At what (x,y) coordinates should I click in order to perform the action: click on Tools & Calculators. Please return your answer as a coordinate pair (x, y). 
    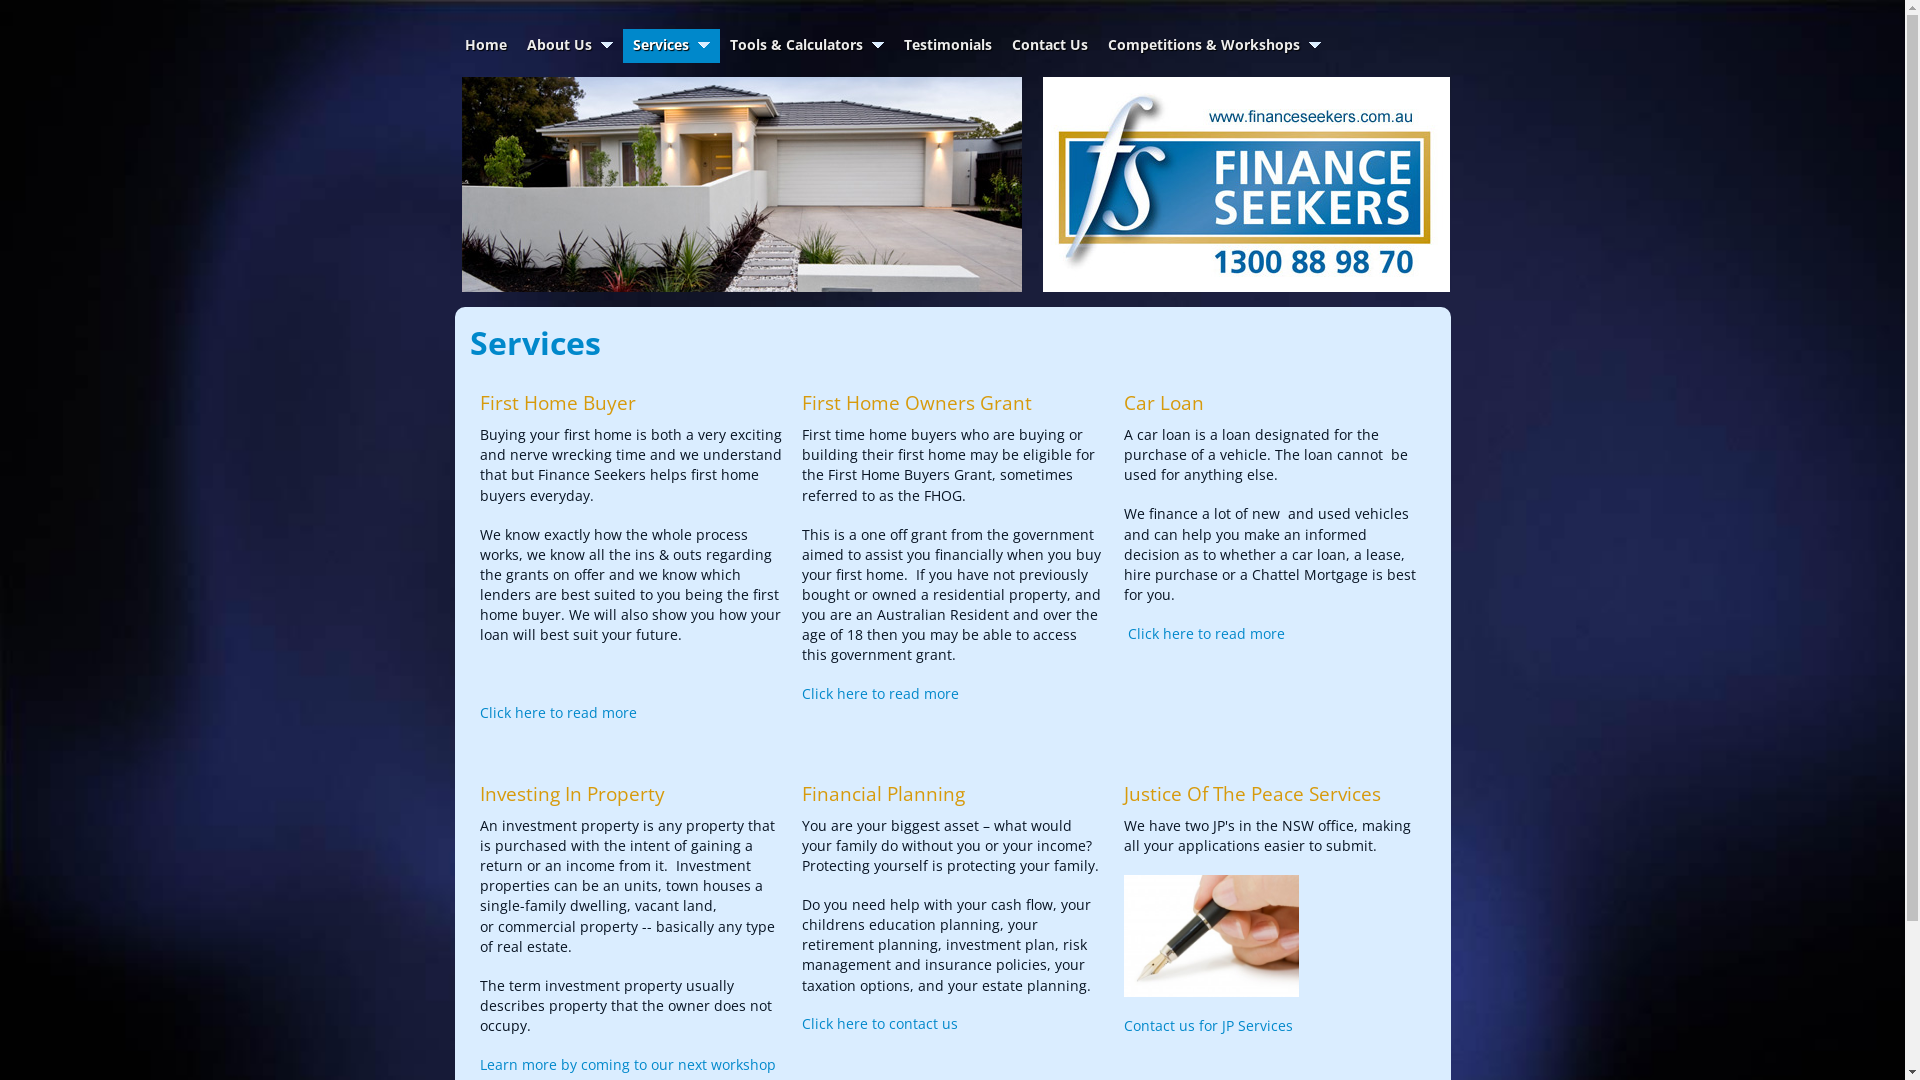
    Looking at the image, I should click on (807, 46).